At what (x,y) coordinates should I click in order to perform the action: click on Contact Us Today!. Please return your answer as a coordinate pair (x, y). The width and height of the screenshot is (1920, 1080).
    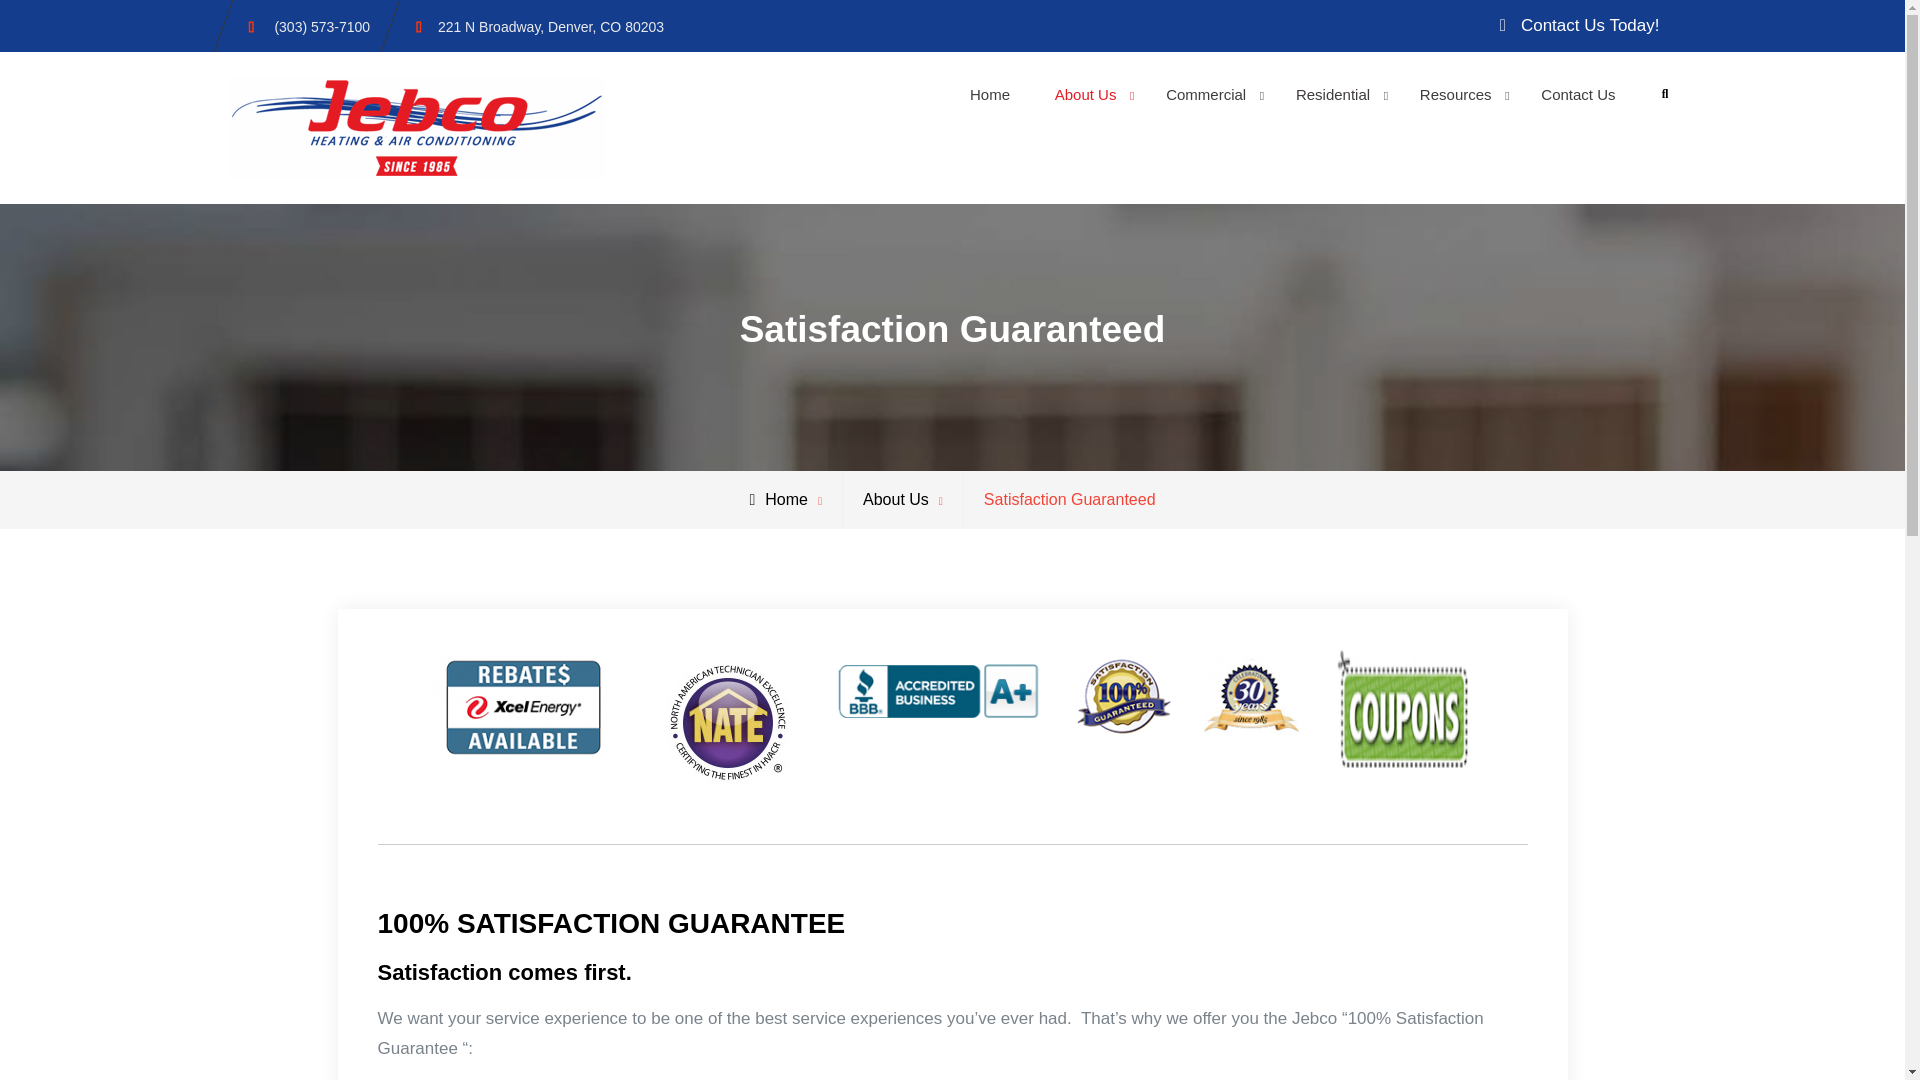
    Looking at the image, I should click on (1580, 26).